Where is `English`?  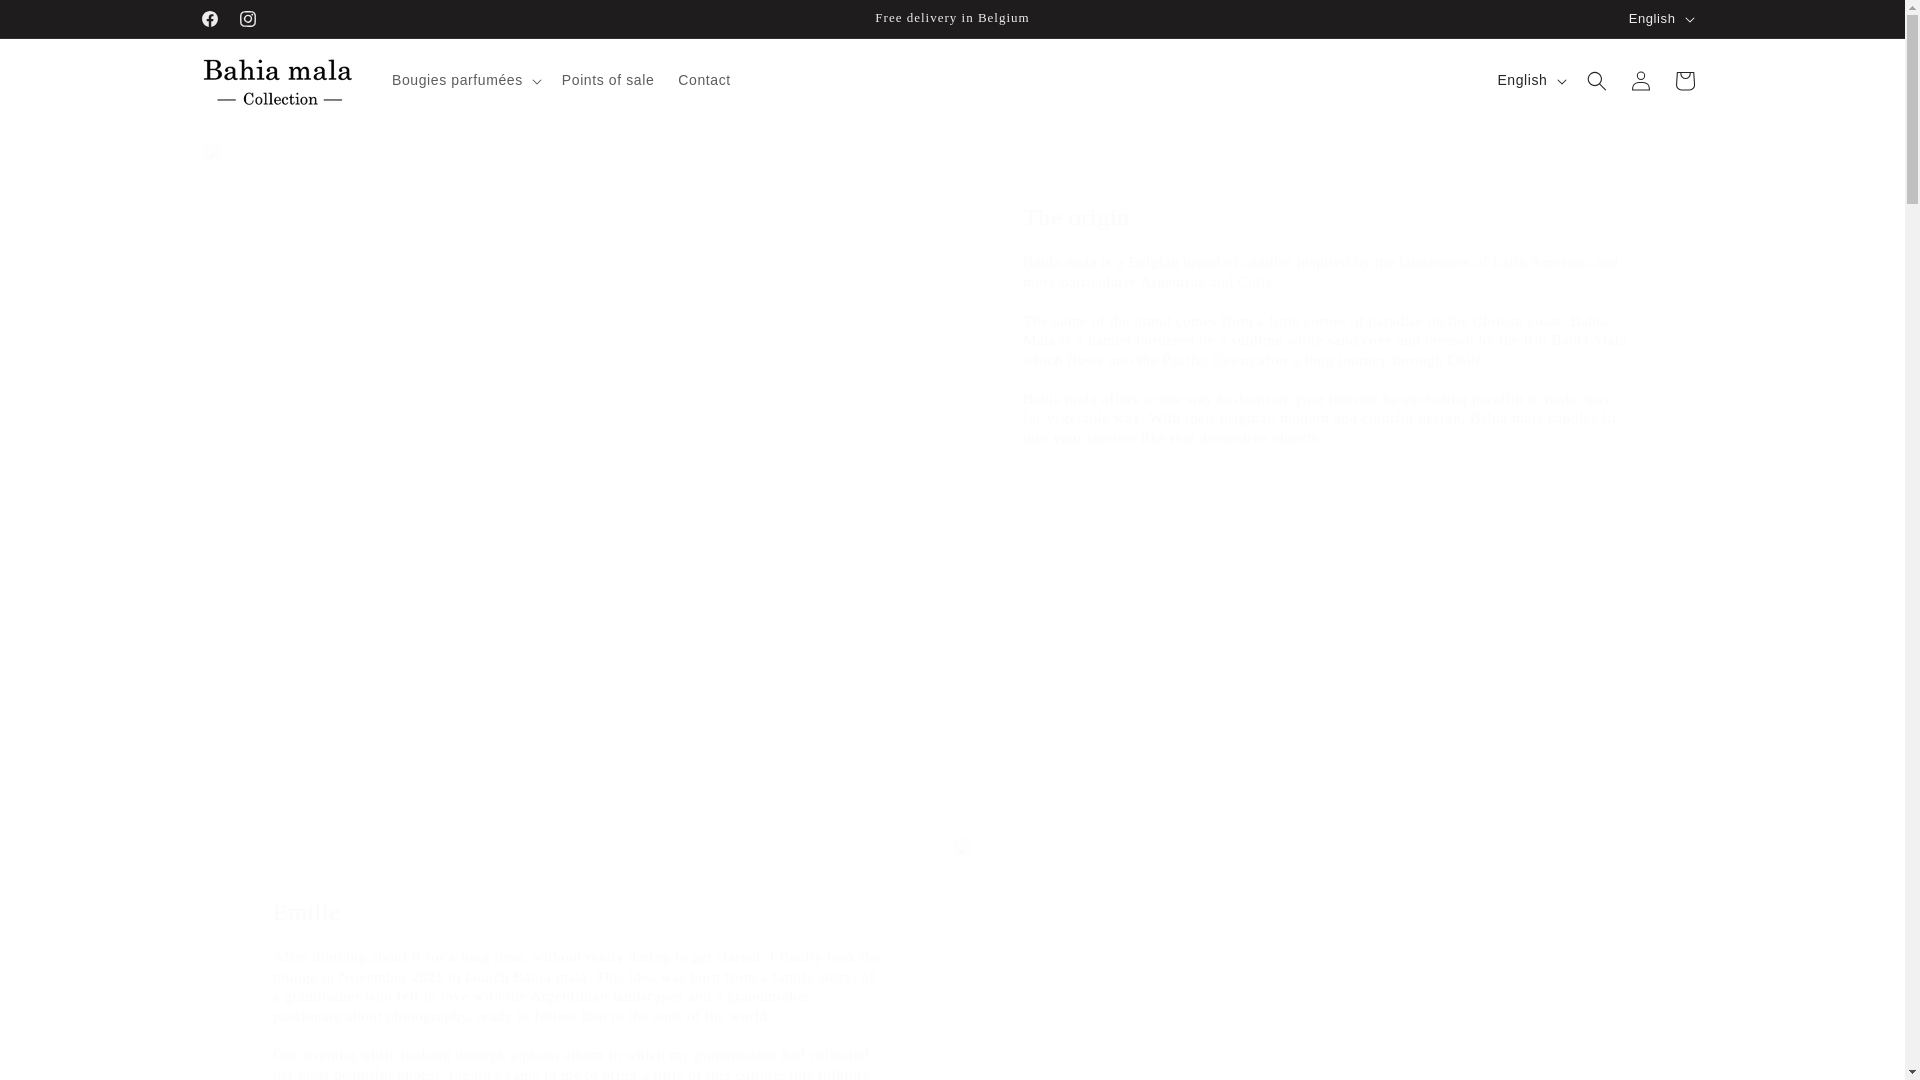
English is located at coordinates (1529, 80).